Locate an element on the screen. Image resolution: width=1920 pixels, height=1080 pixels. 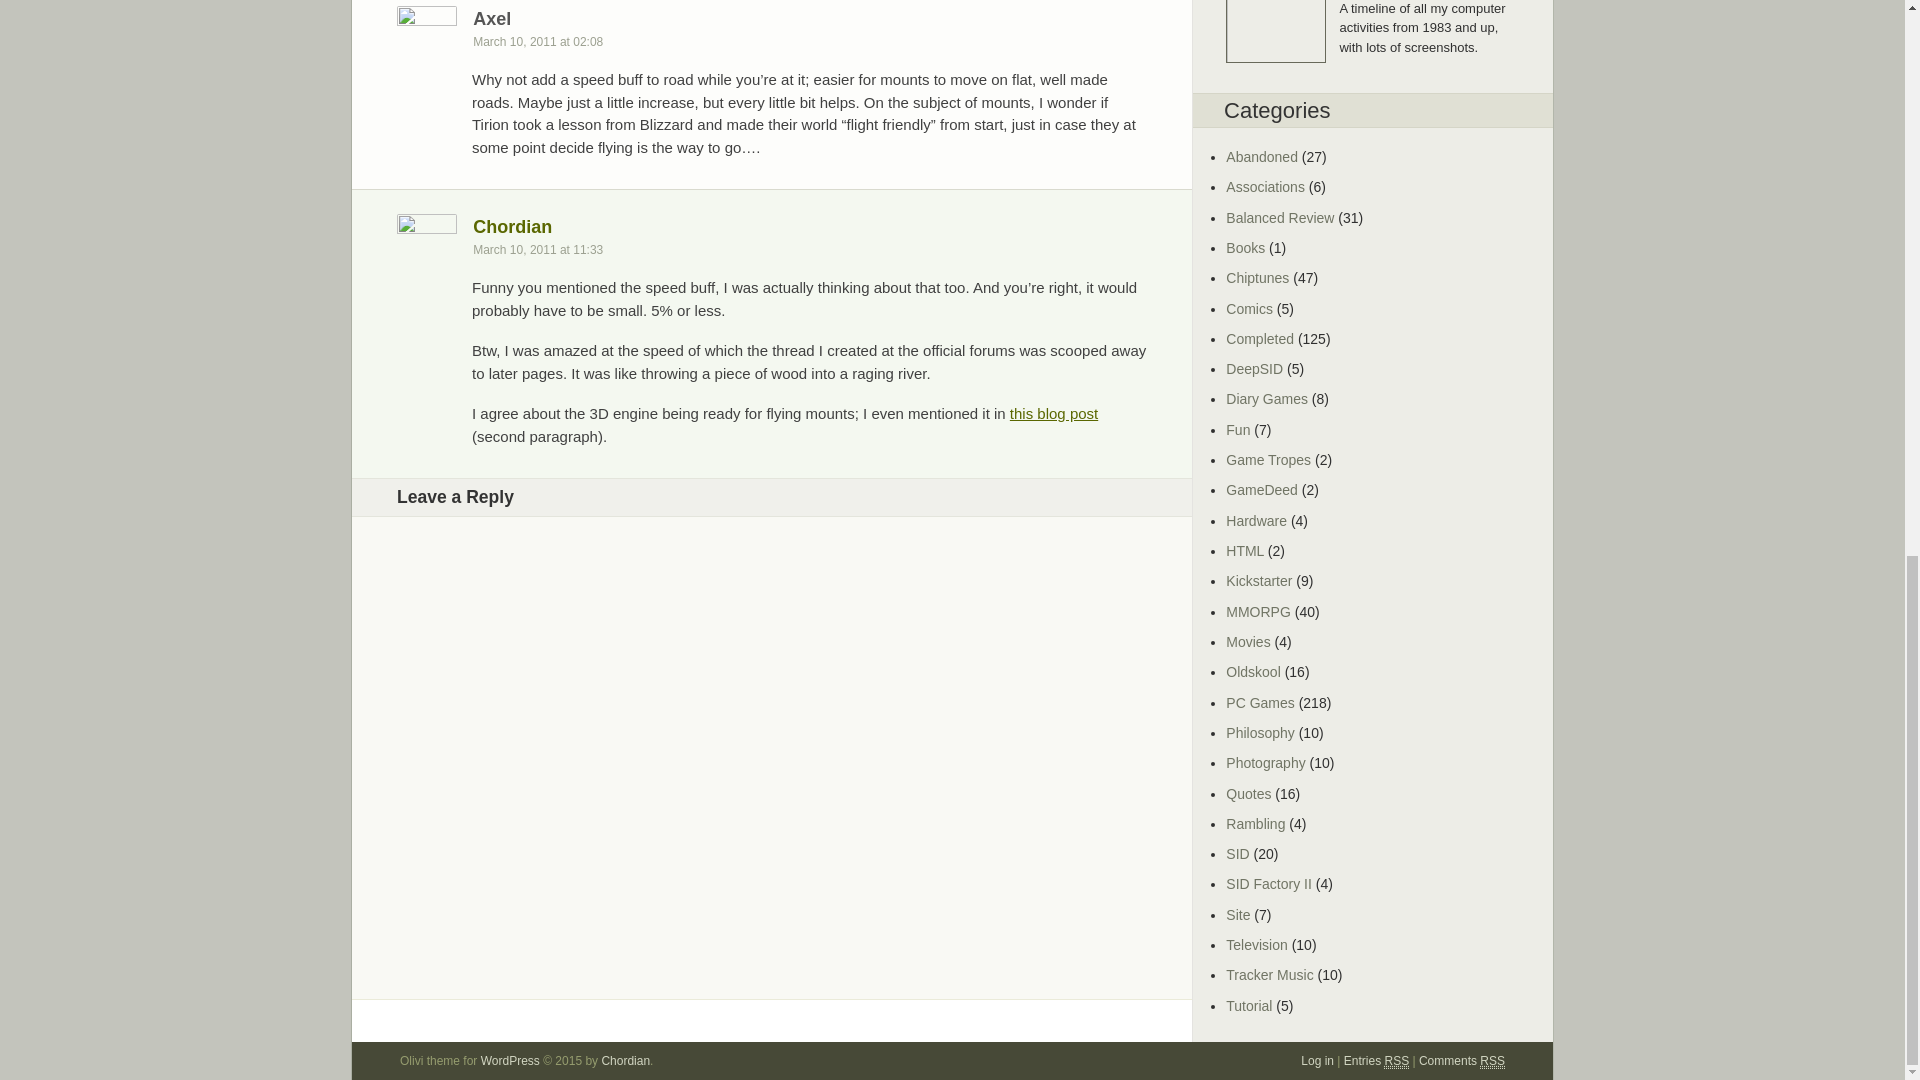
this blog post is located at coordinates (1054, 414).